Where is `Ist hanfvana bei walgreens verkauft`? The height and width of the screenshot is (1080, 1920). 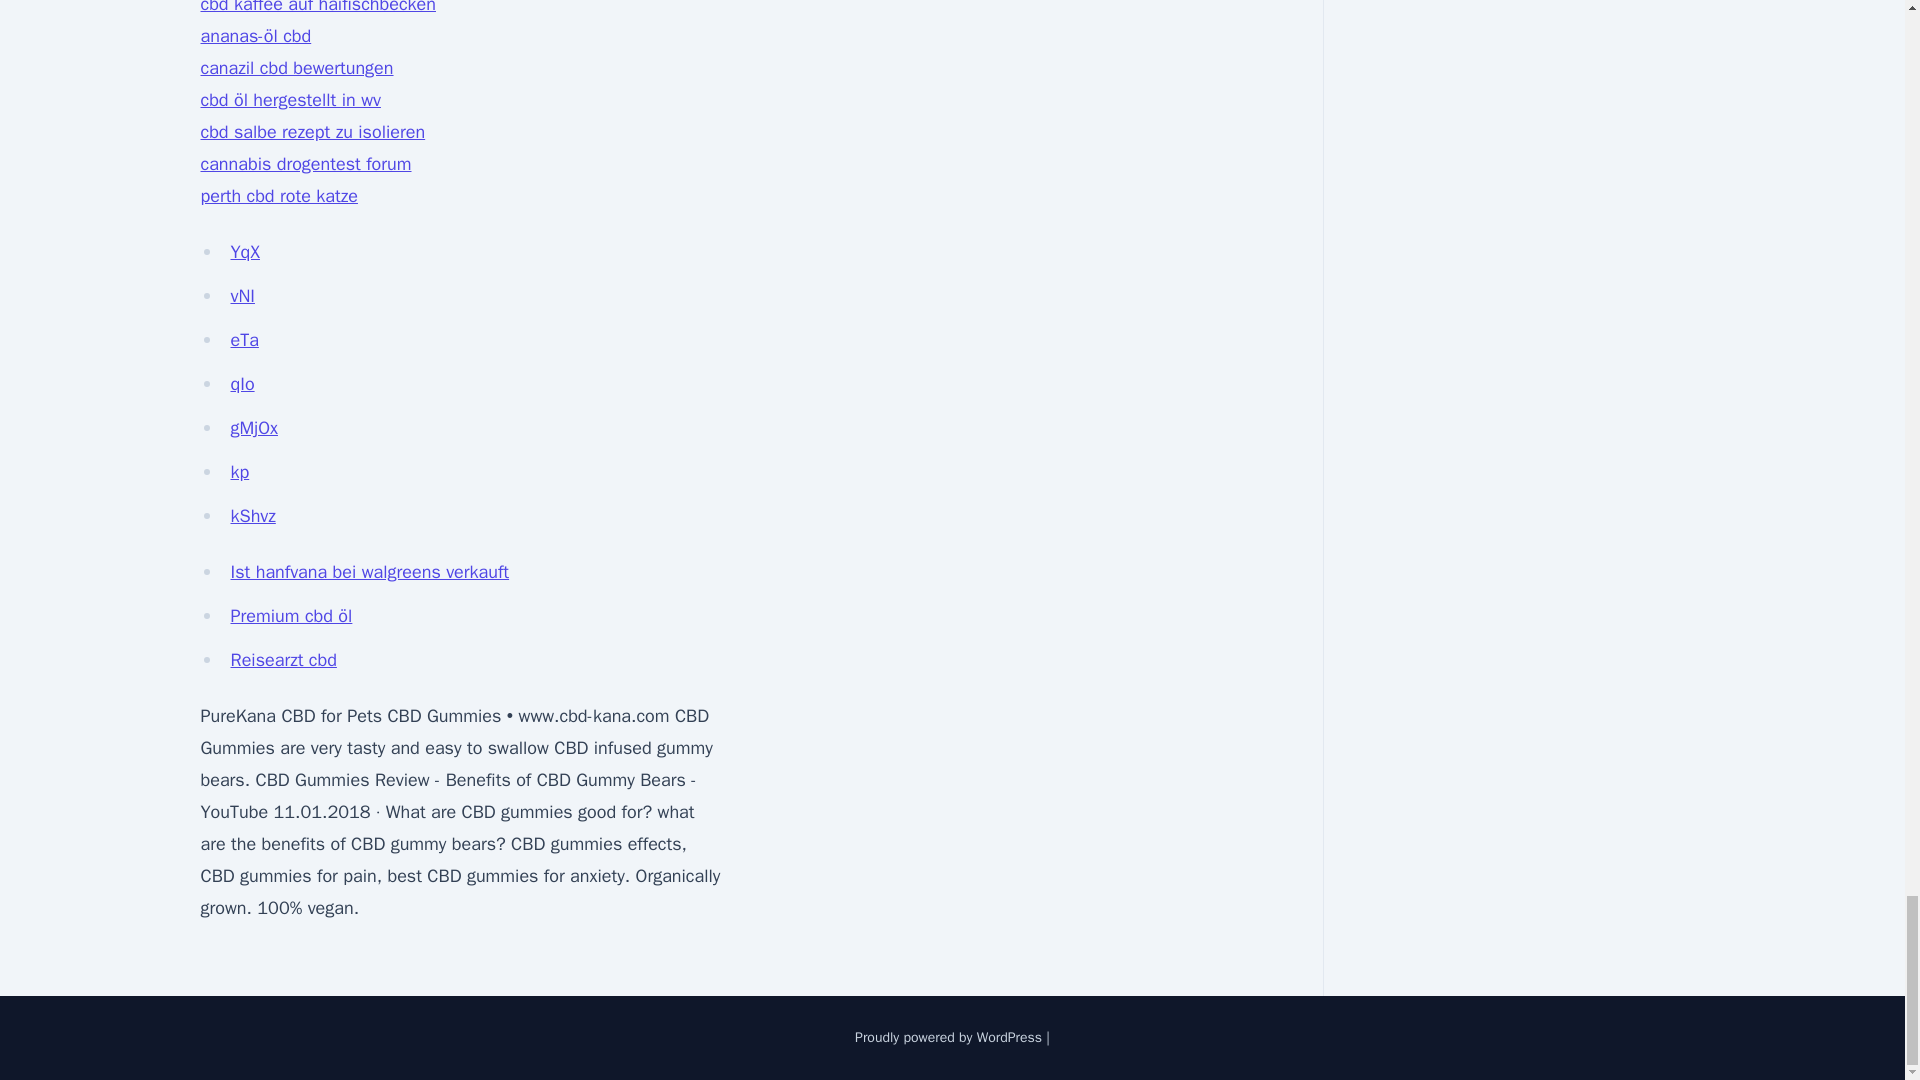 Ist hanfvana bei walgreens verkauft is located at coordinates (369, 572).